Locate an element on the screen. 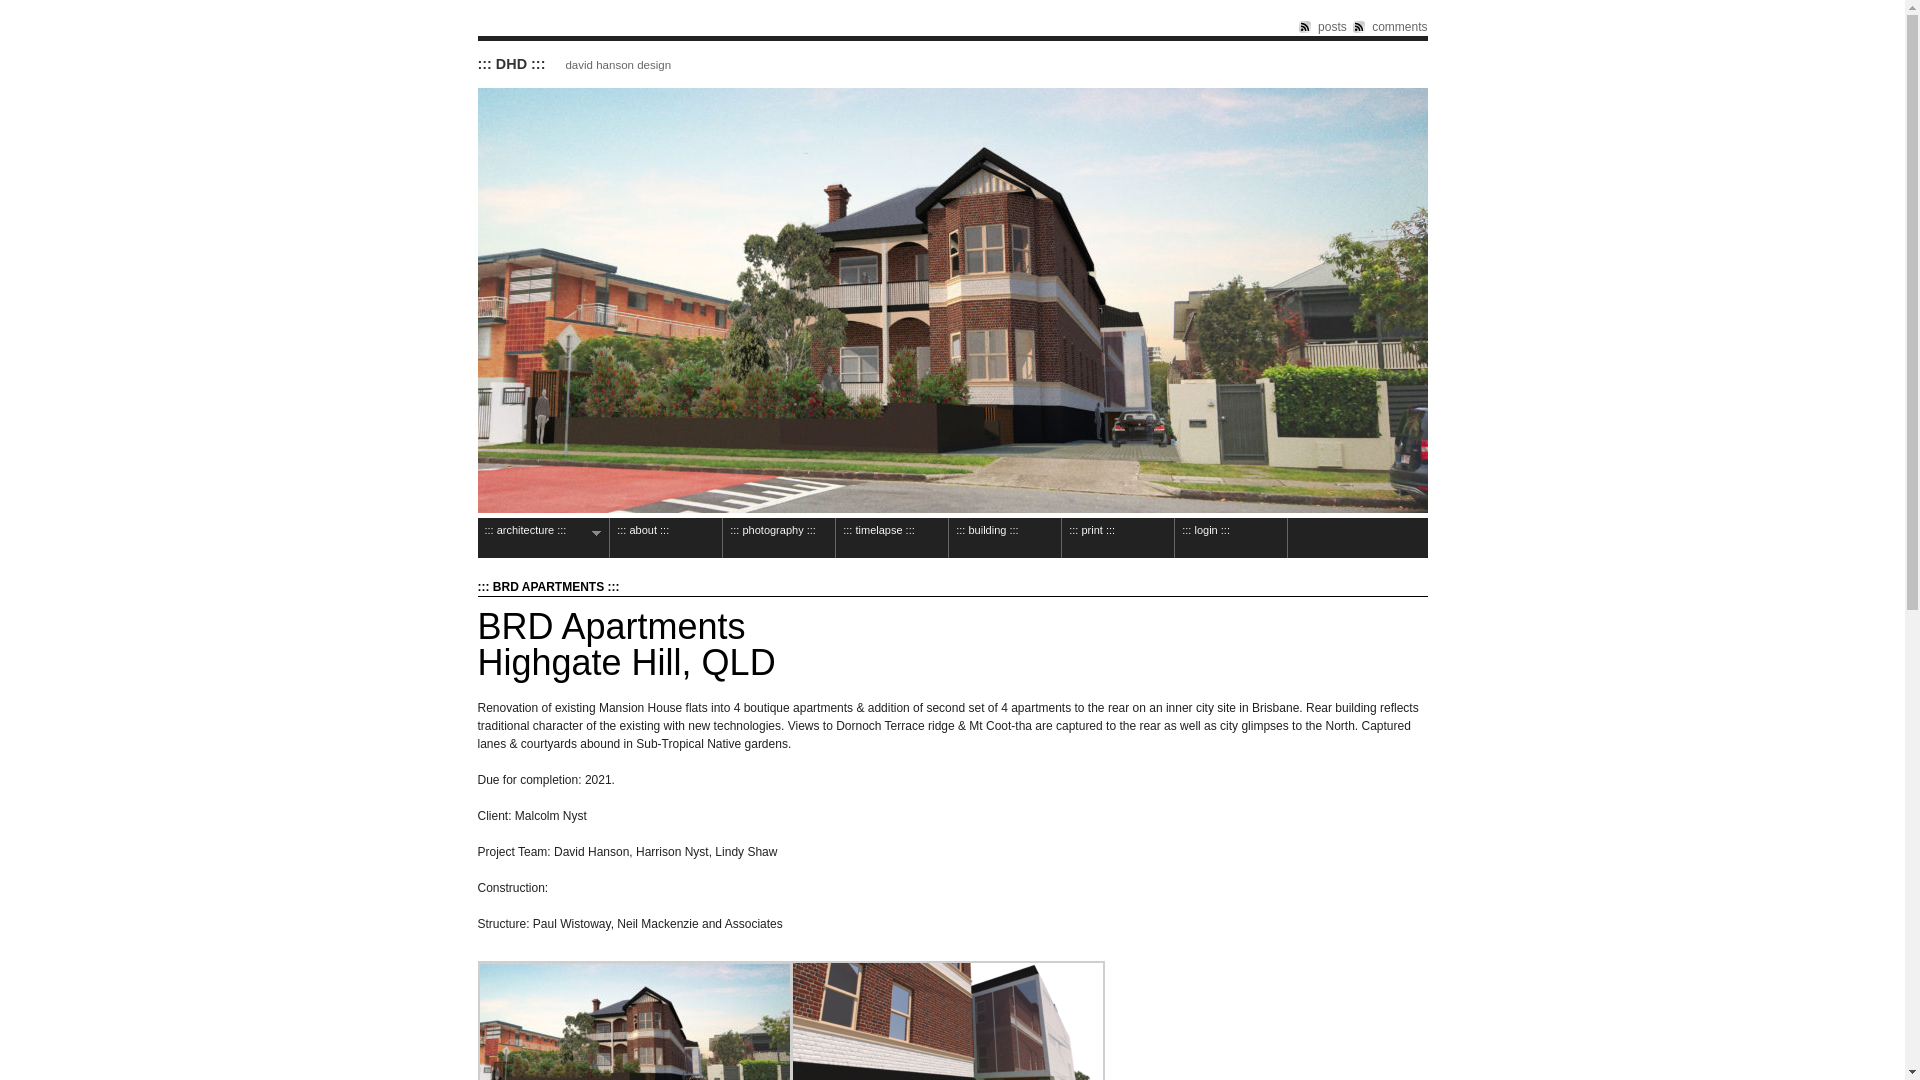  ::: DHD ::: is located at coordinates (512, 64).